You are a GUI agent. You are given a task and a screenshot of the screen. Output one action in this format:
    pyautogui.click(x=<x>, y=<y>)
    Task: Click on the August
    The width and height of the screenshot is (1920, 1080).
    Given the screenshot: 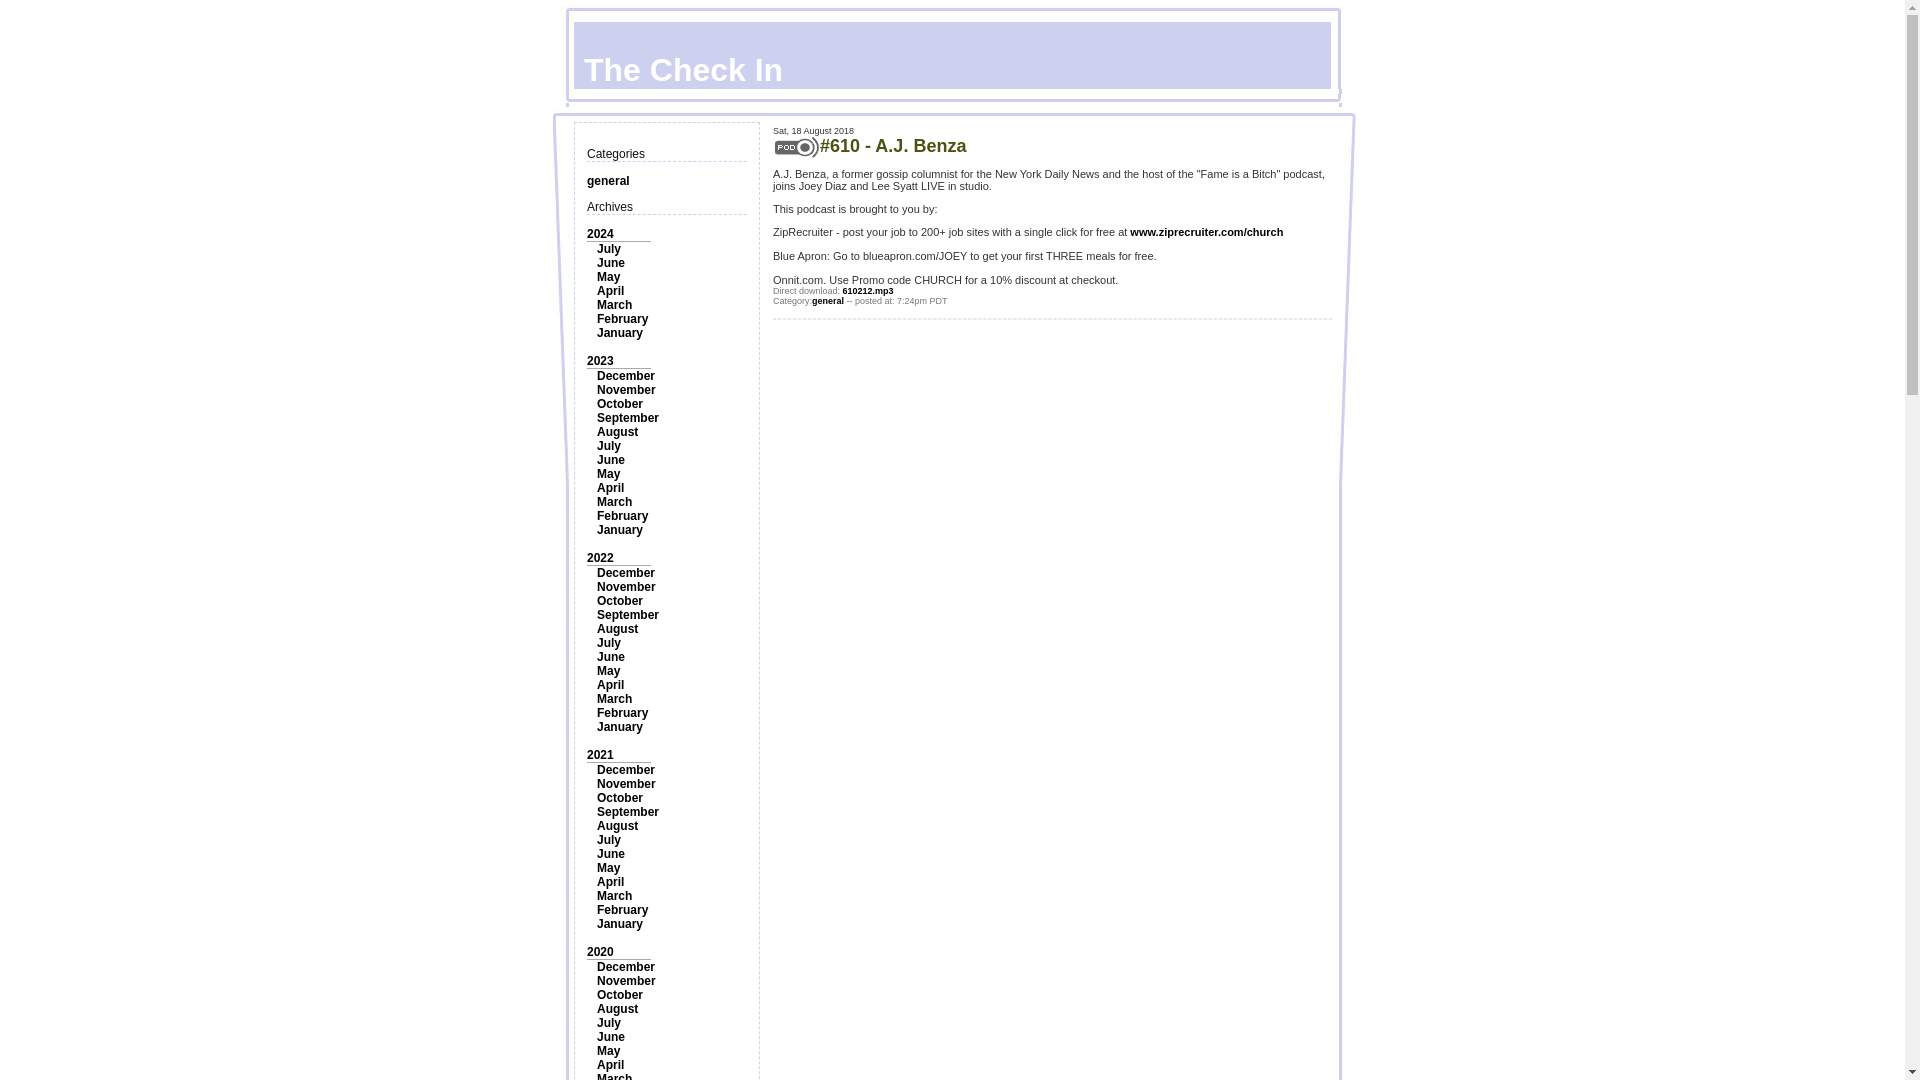 What is the action you would take?
    pyautogui.click(x=617, y=432)
    